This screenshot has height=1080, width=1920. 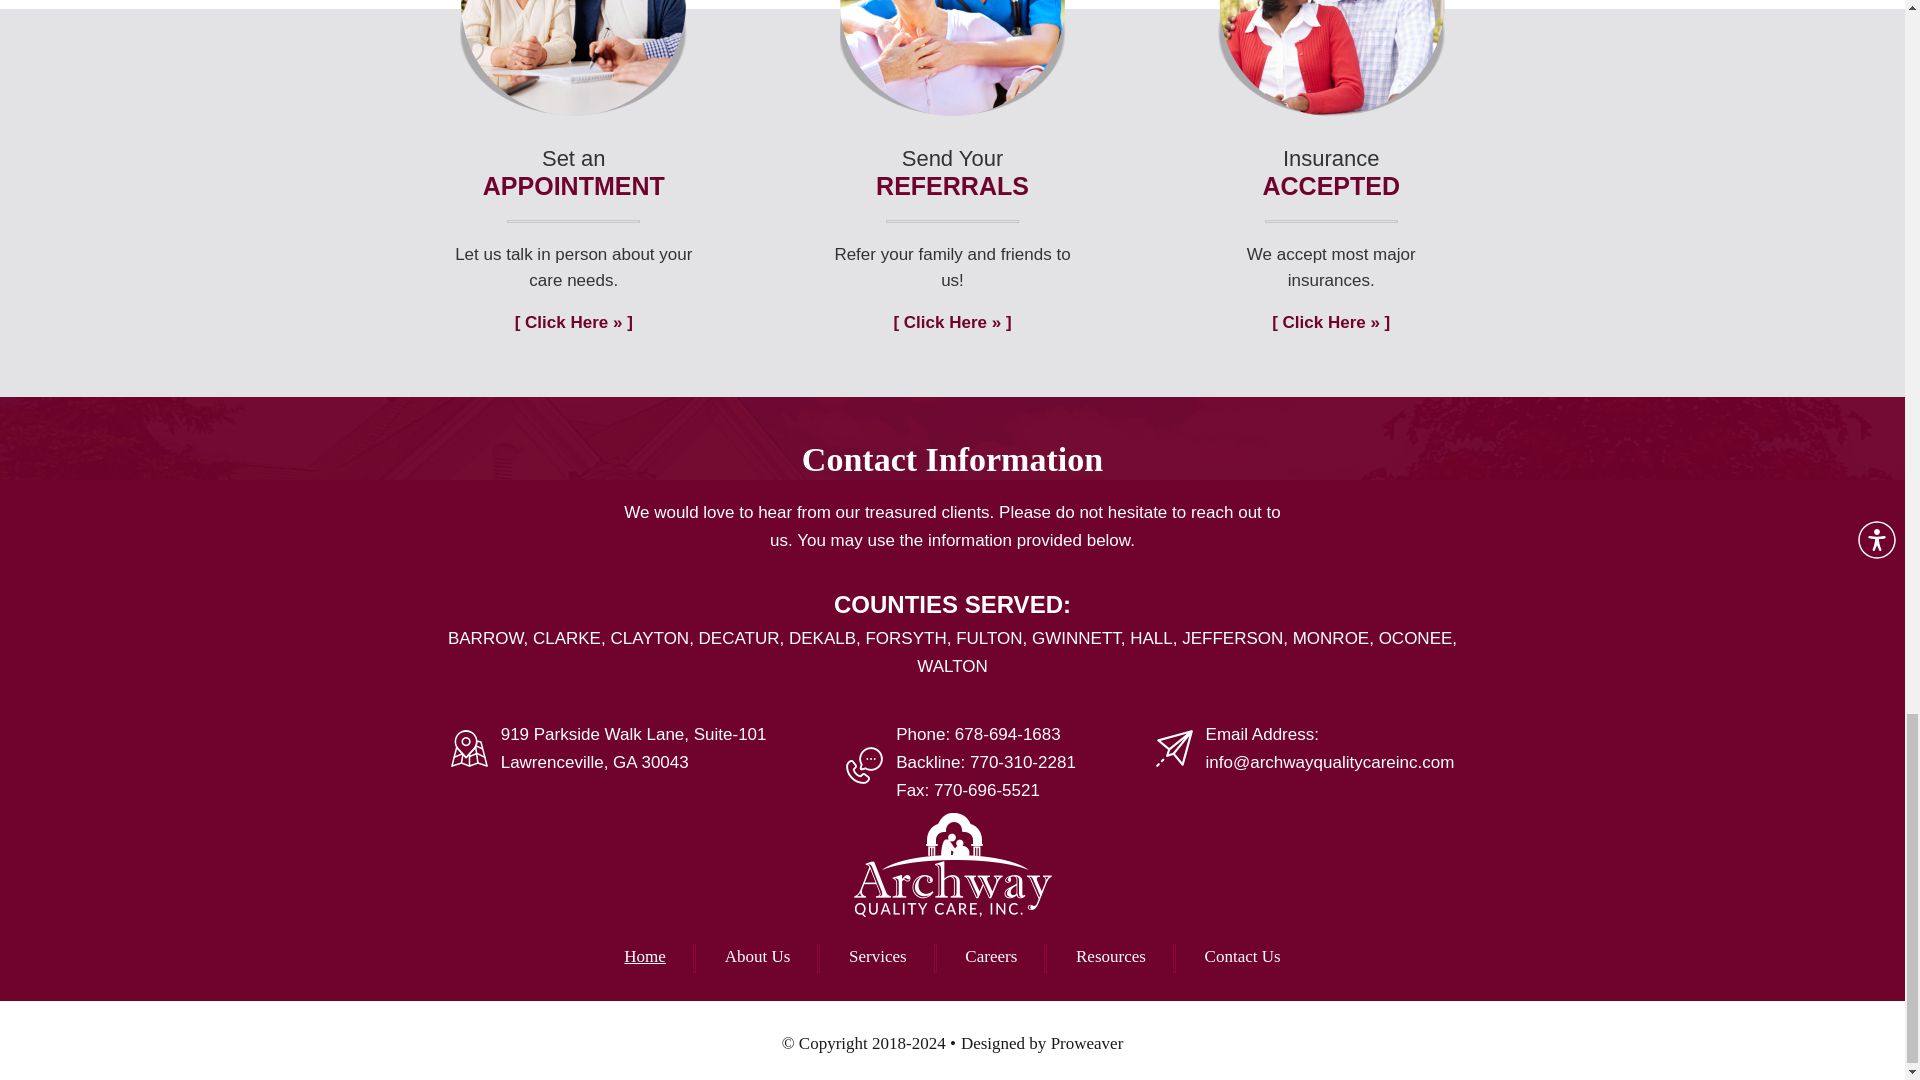 What do you see at coordinates (877, 956) in the screenshot?
I see `Services` at bounding box center [877, 956].